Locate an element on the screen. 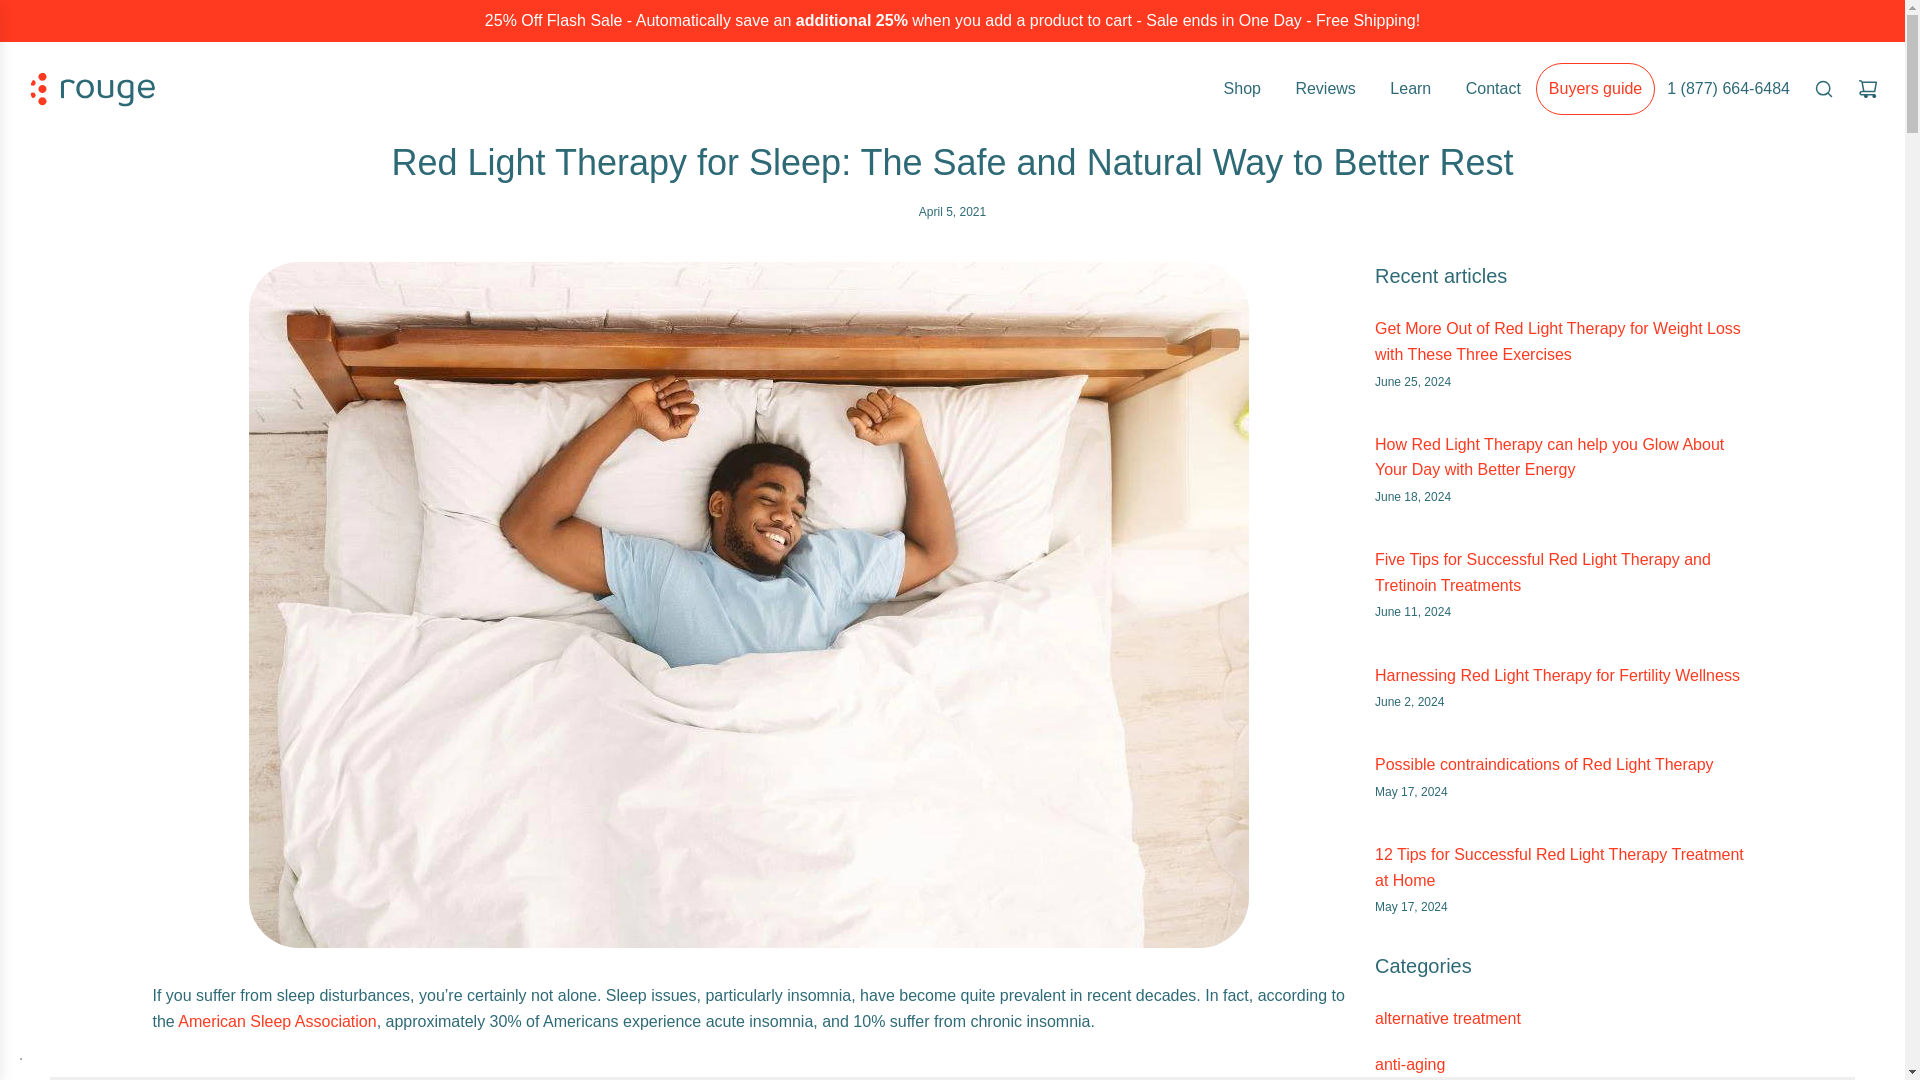 This screenshot has height=1080, width=1920. Show articles tagged alternative treatment is located at coordinates (1447, 1018).